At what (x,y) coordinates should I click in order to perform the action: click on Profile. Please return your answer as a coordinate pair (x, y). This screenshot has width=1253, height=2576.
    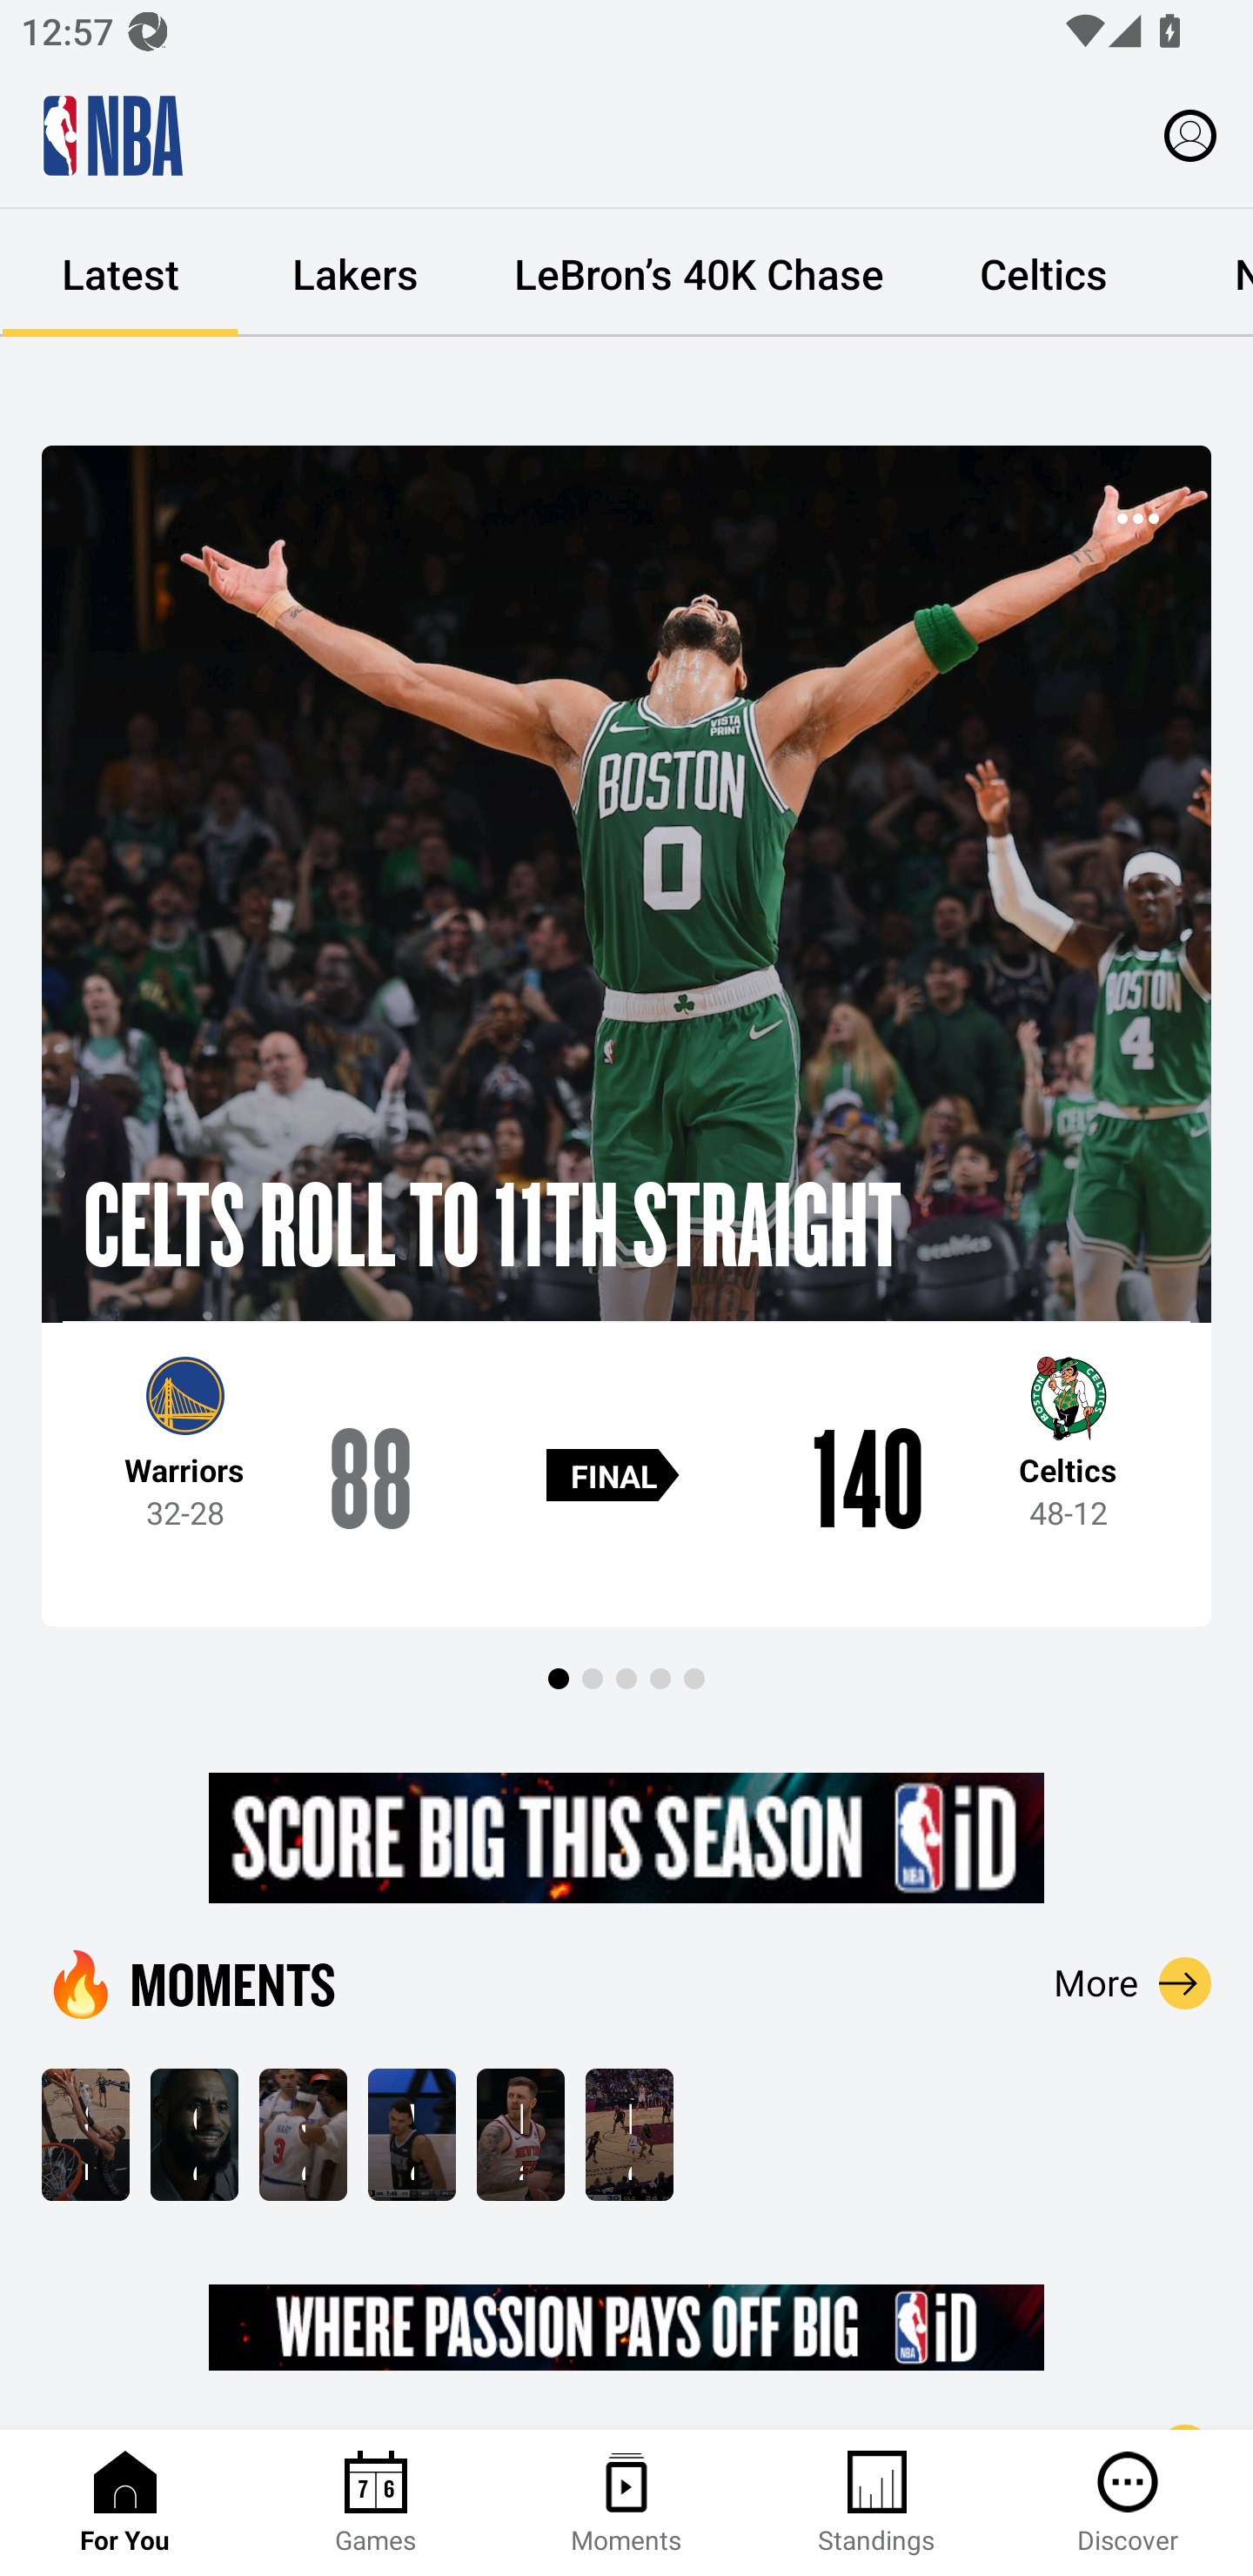
    Looking at the image, I should click on (1190, 134).